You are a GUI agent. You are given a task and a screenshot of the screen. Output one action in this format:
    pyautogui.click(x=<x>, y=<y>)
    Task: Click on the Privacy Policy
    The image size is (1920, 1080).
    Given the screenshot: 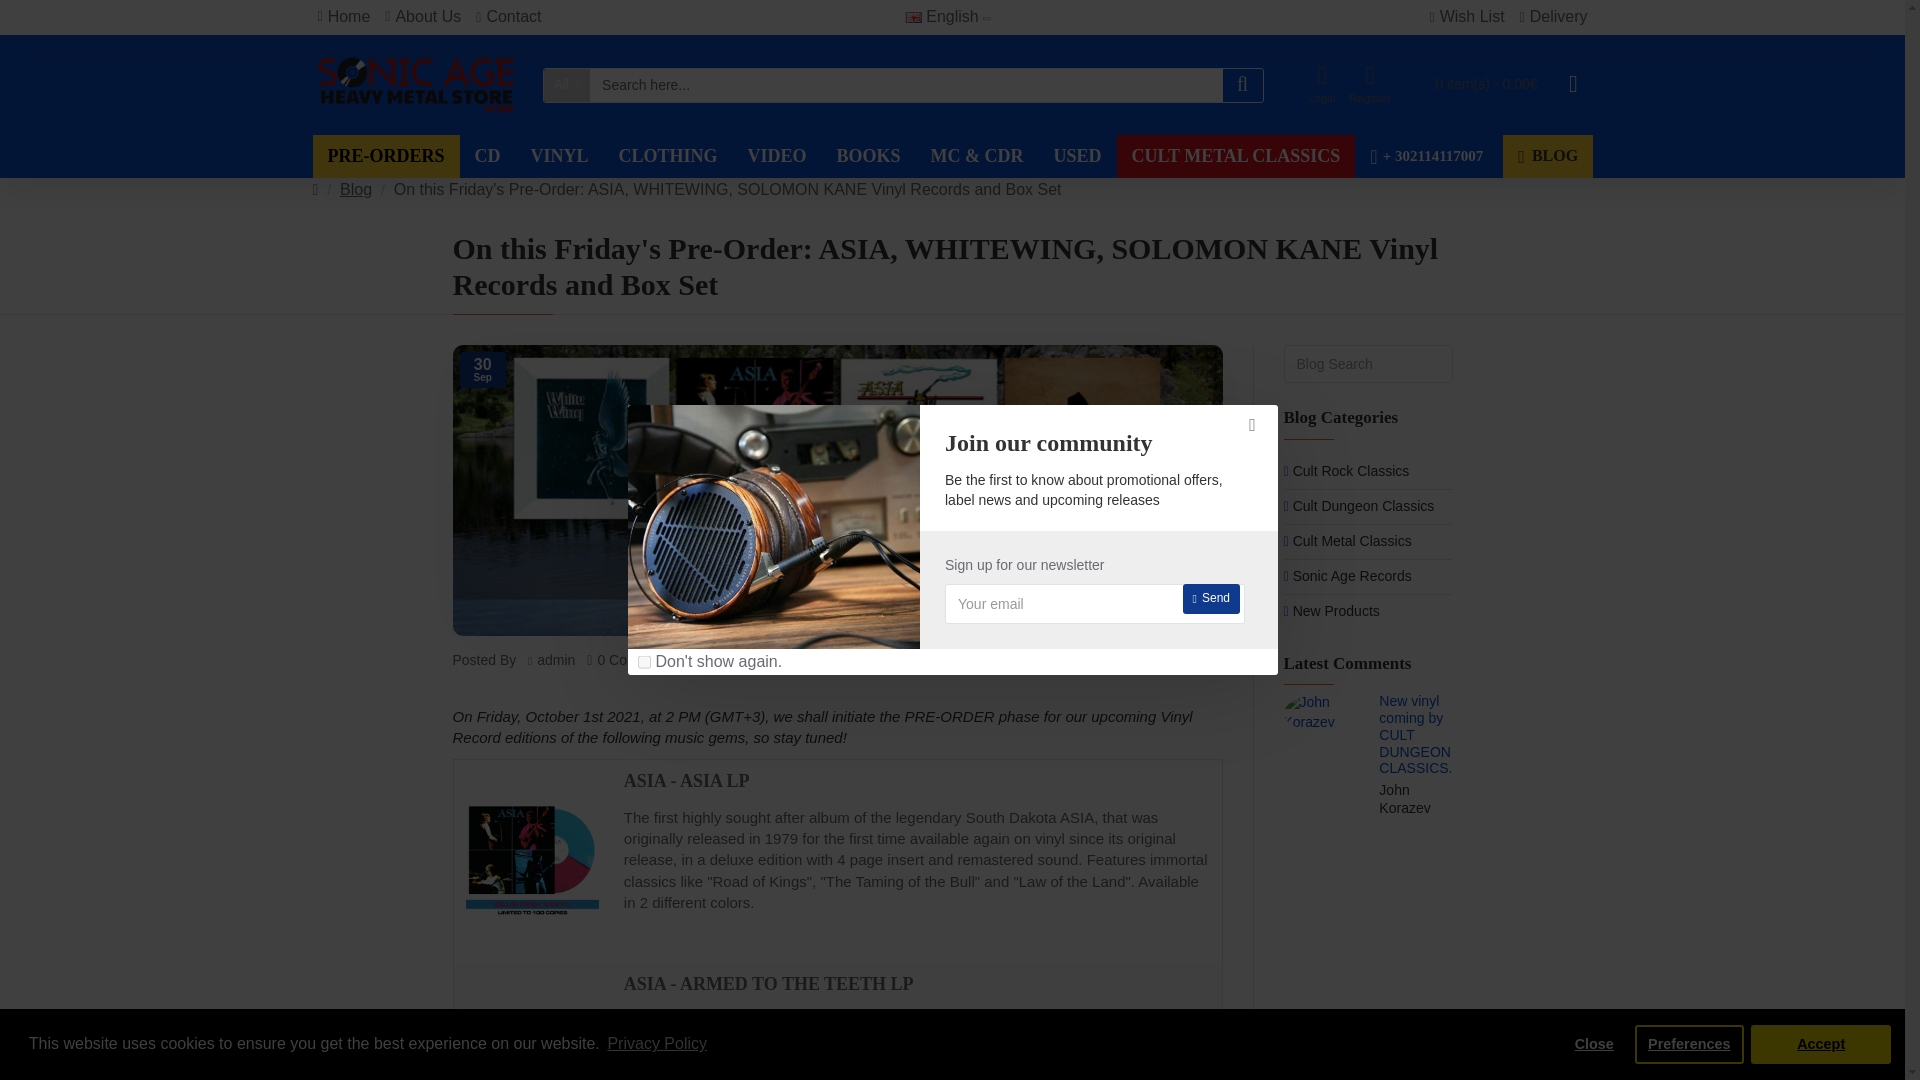 What is the action you would take?
    pyautogui.click(x=657, y=1044)
    